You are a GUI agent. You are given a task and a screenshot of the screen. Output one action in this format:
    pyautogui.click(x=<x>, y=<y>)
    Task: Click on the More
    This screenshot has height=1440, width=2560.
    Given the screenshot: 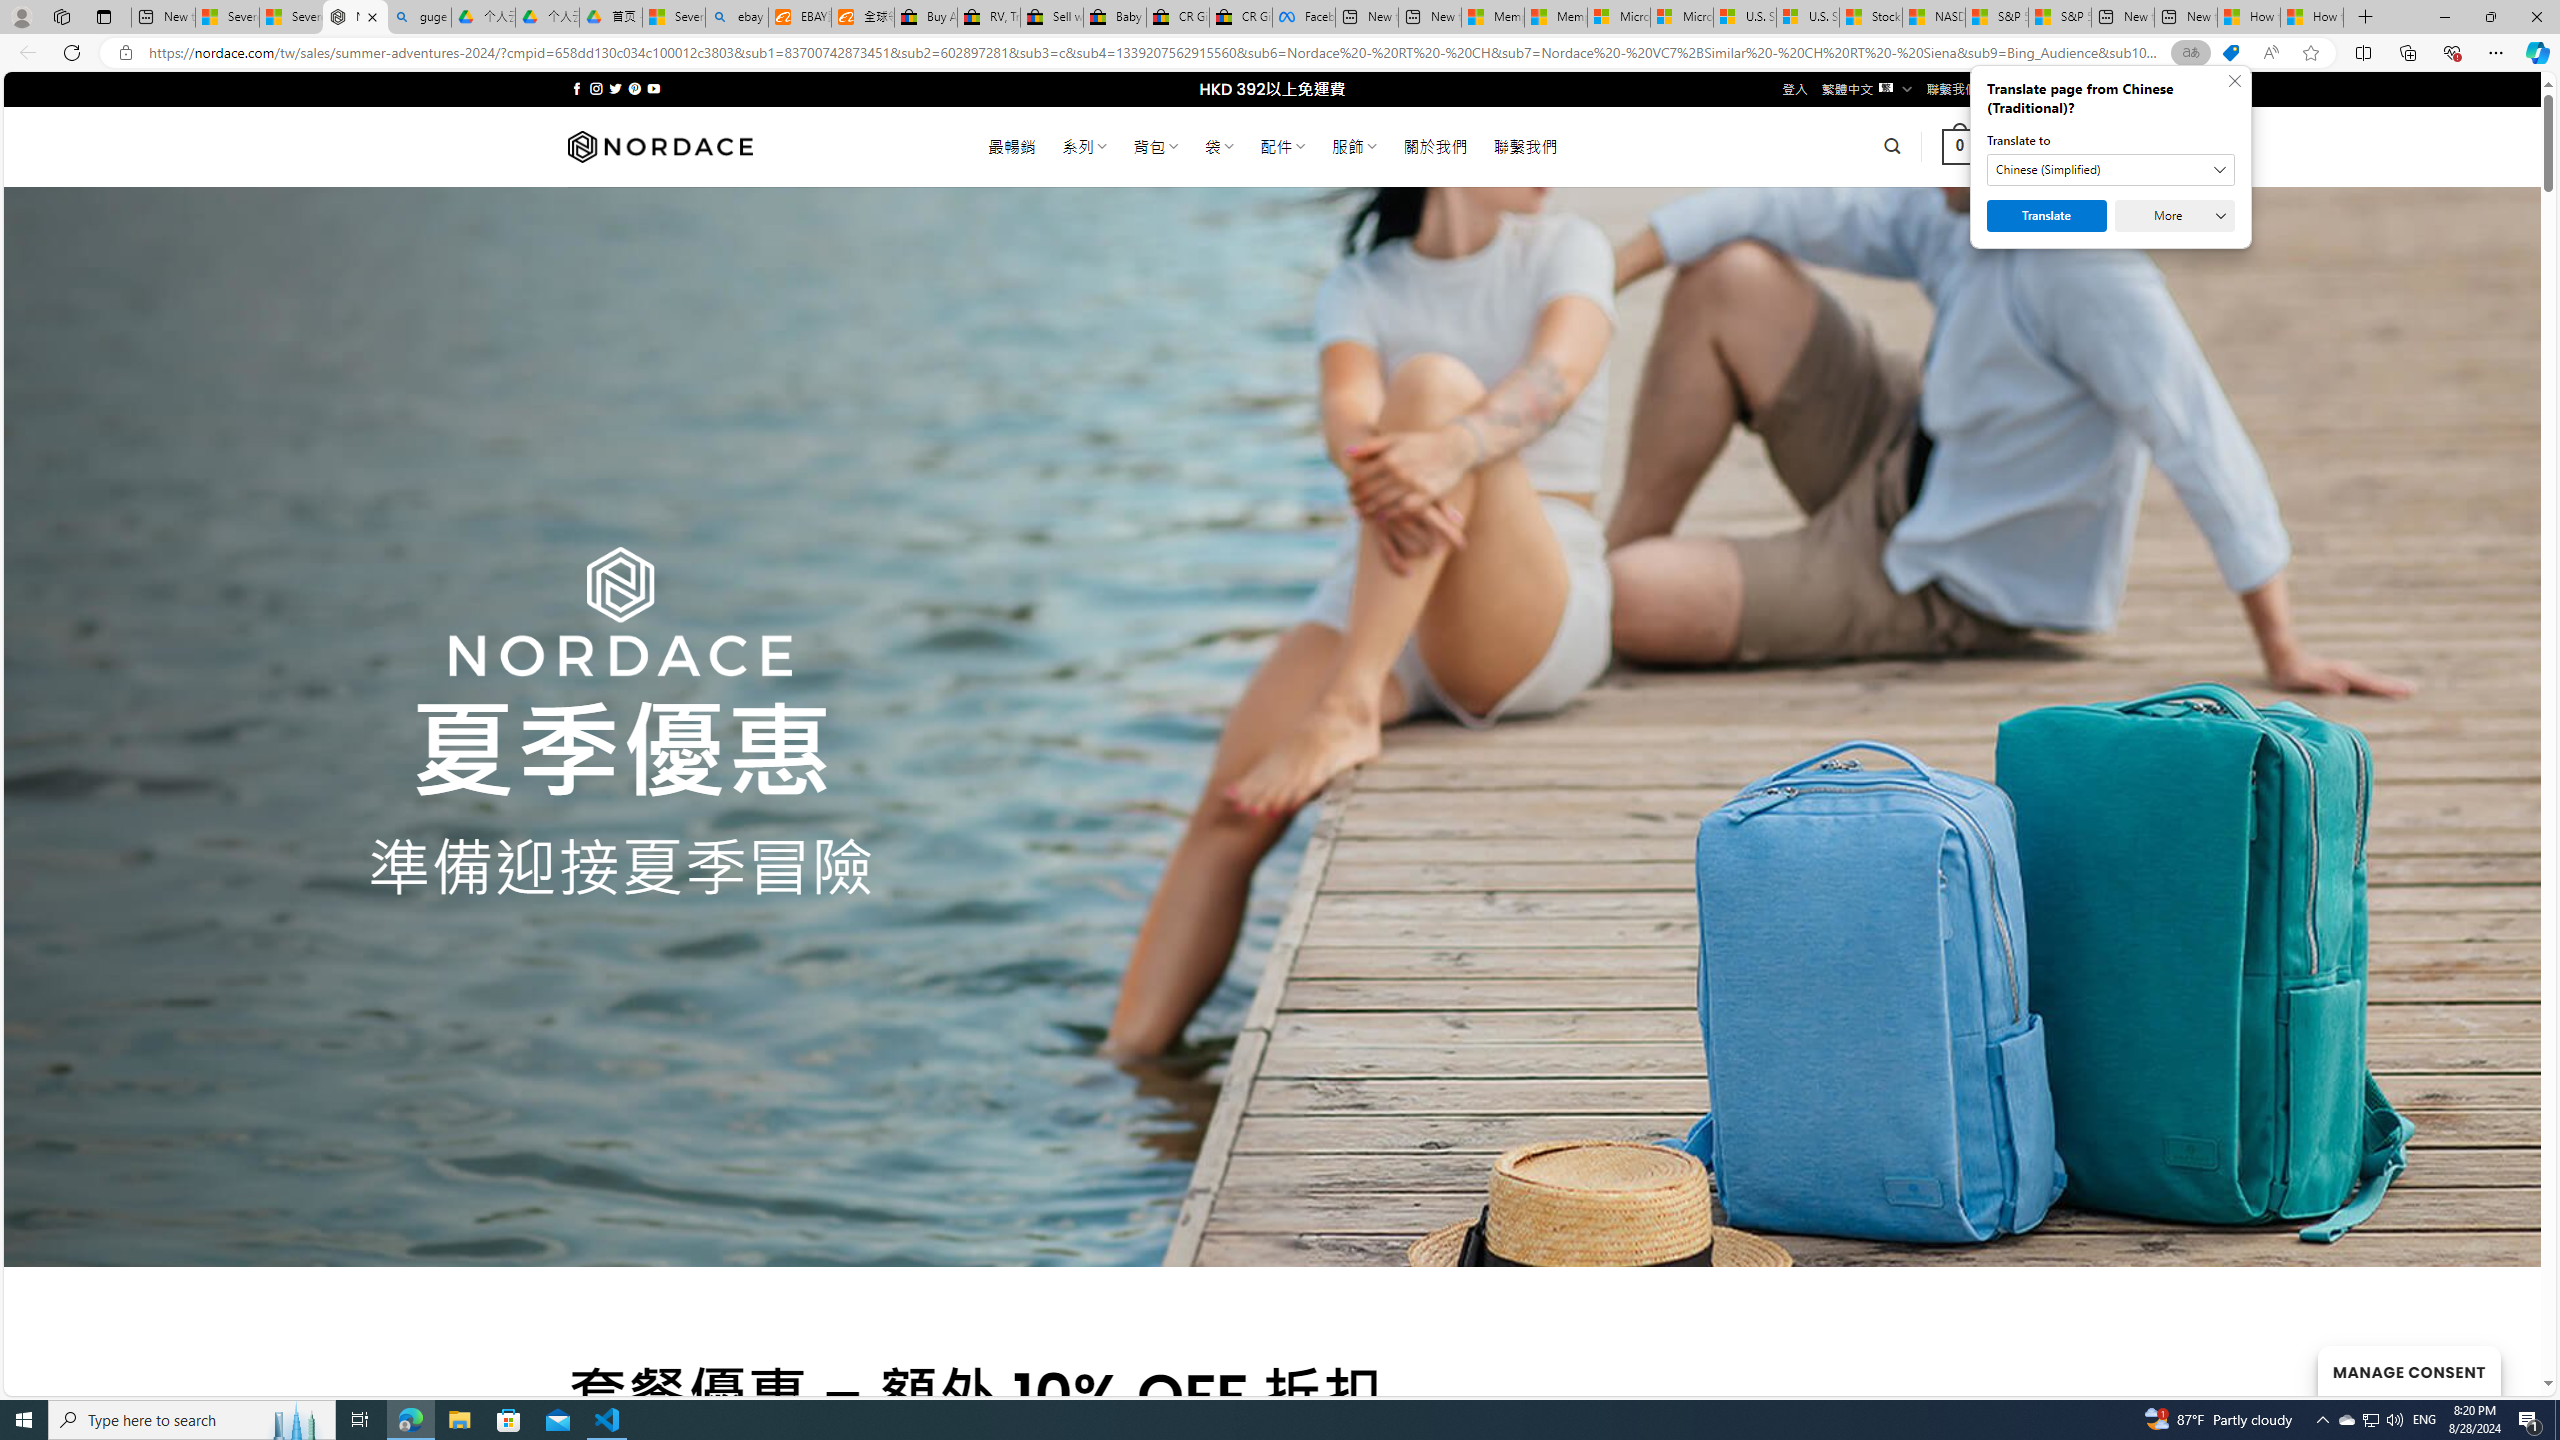 What is the action you would take?
    pyautogui.click(x=2174, y=216)
    